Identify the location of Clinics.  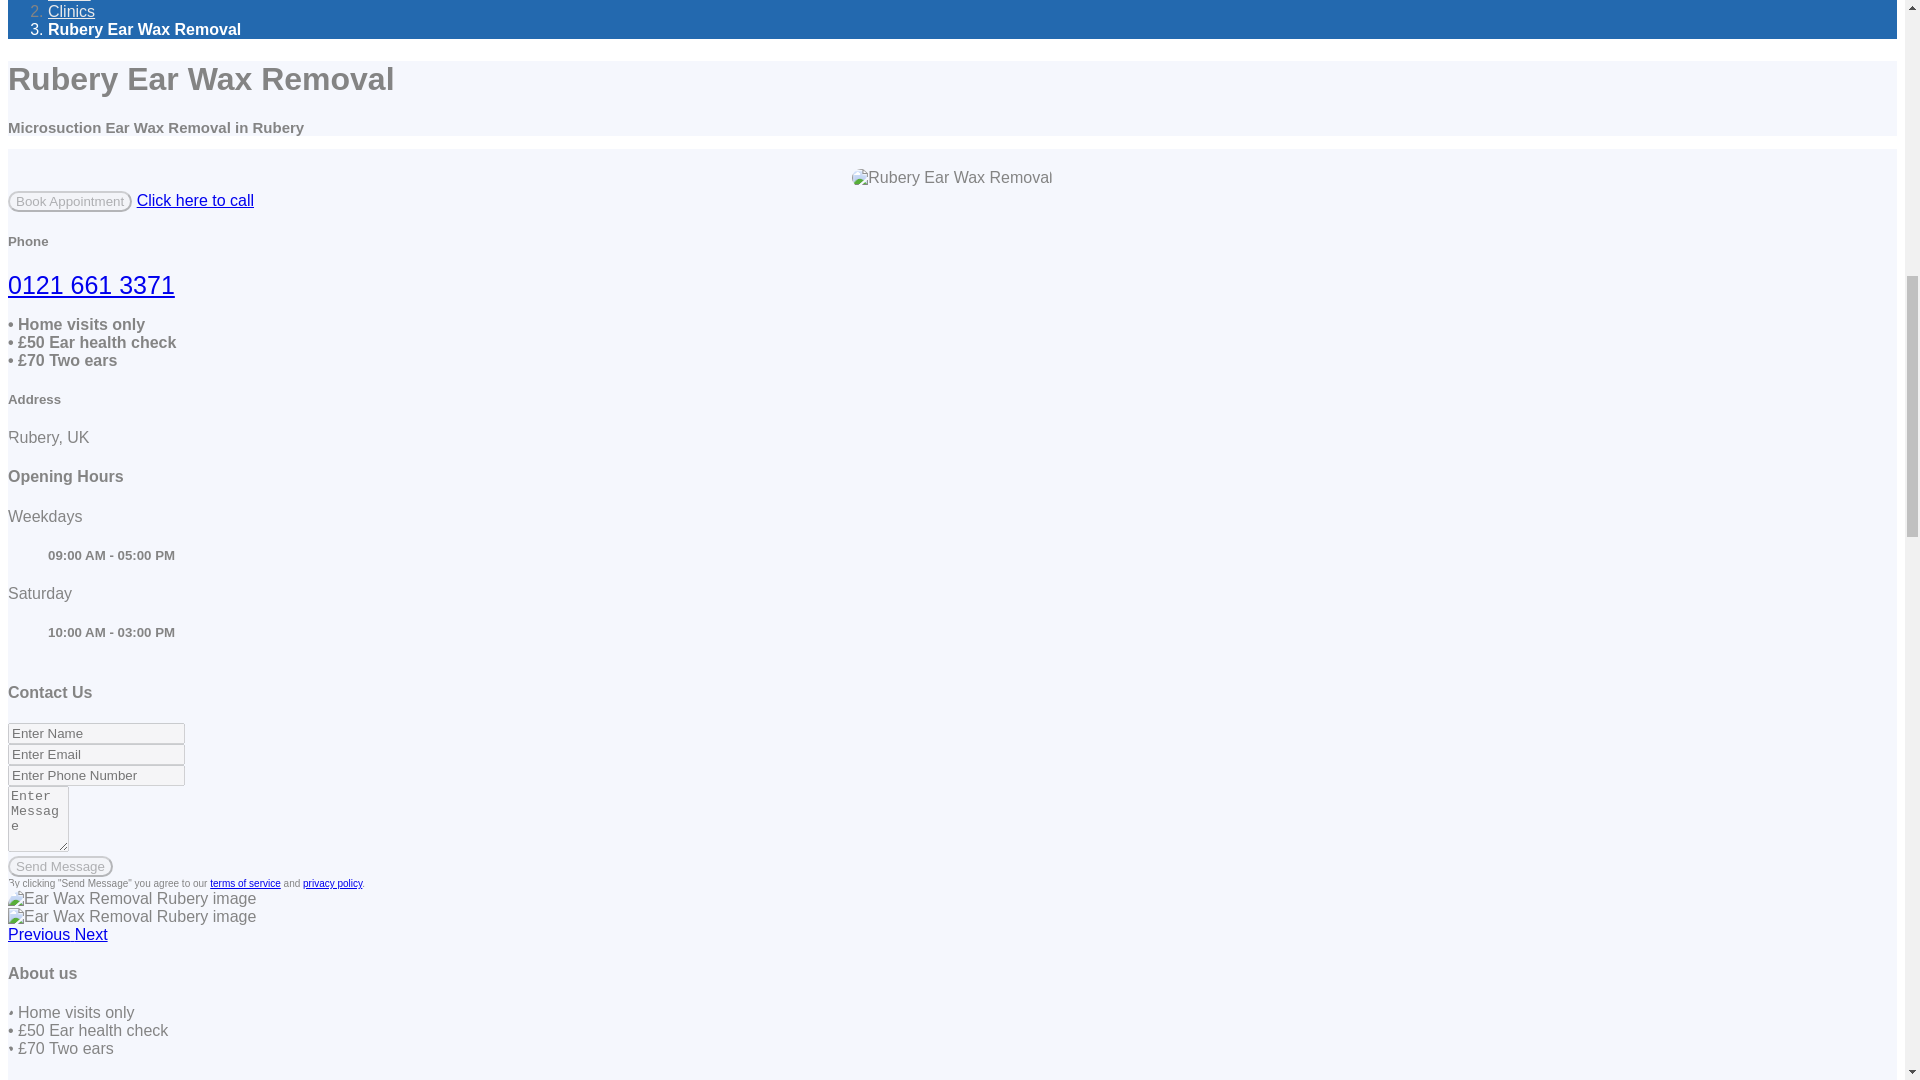
(71, 12).